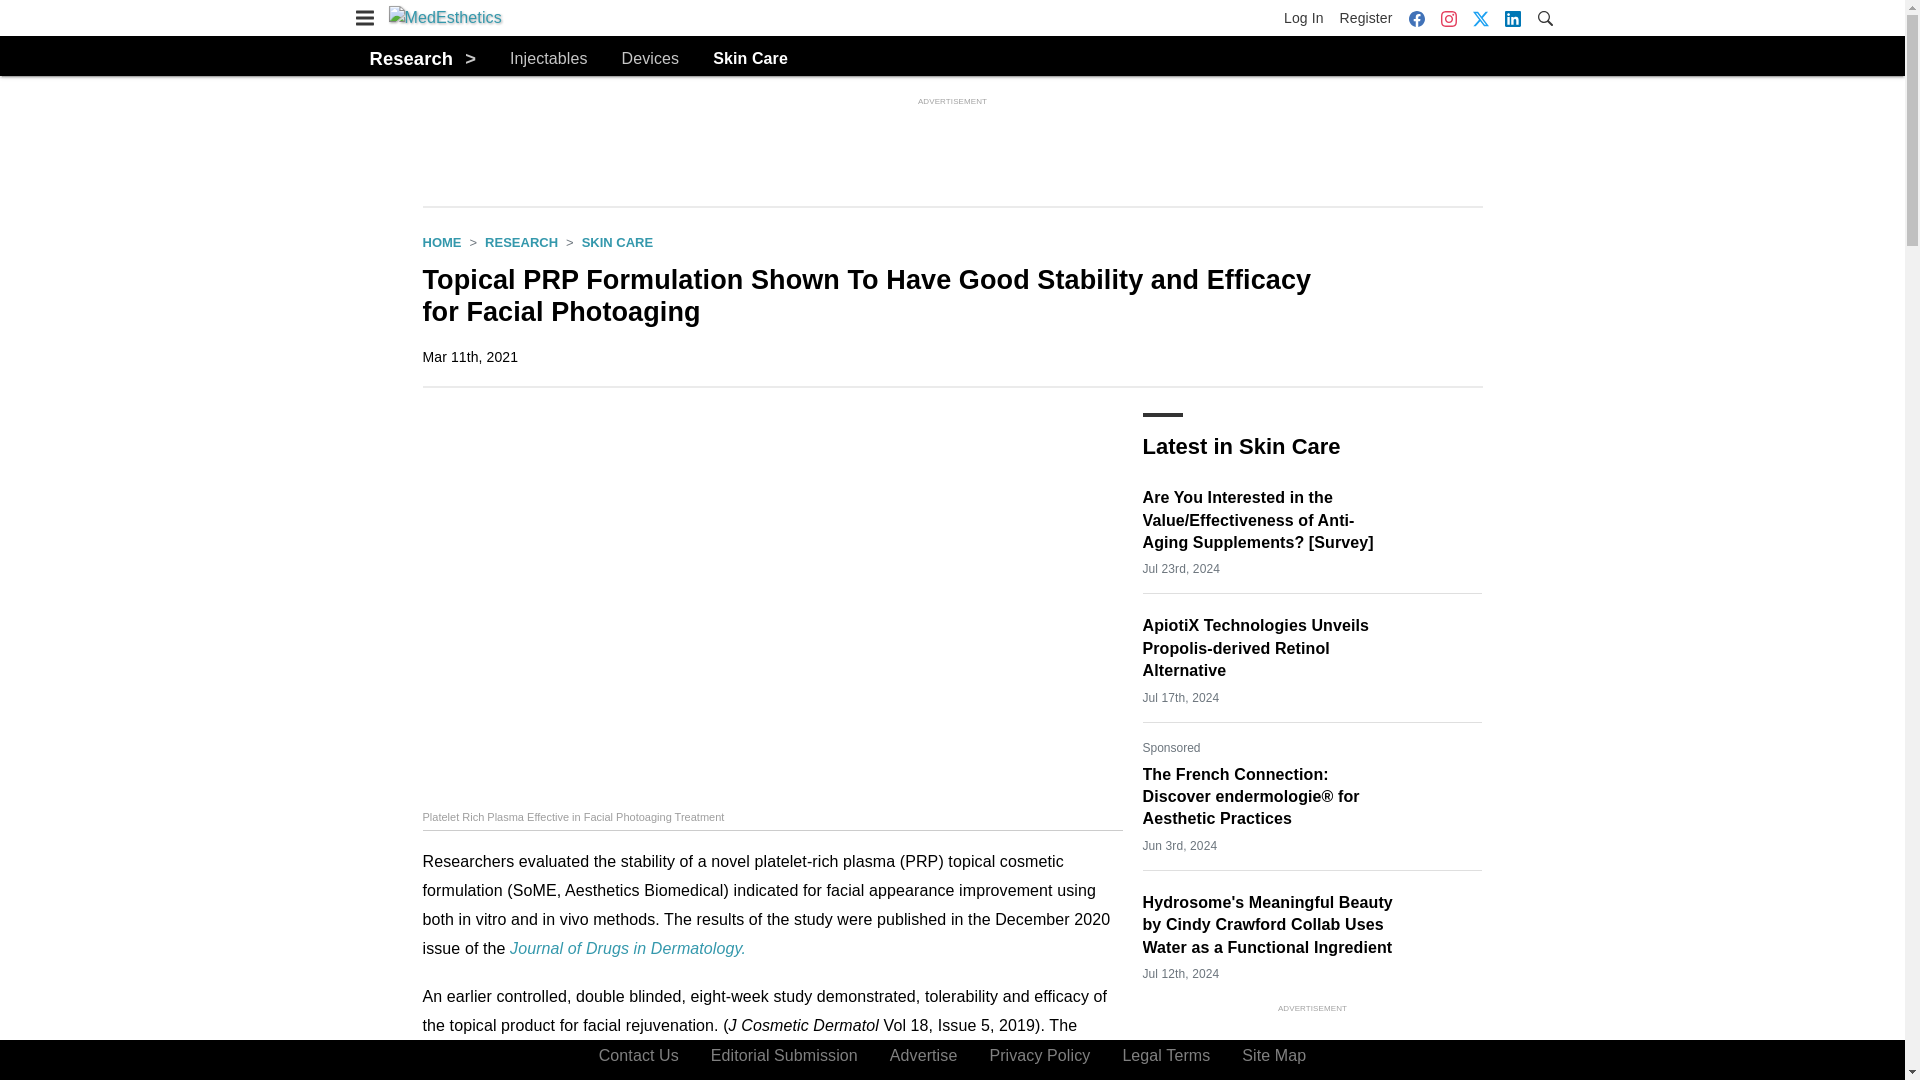 The height and width of the screenshot is (1080, 1920). What do you see at coordinates (1308, 18) in the screenshot?
I see `Log In` at bounding box center [1308, 18].